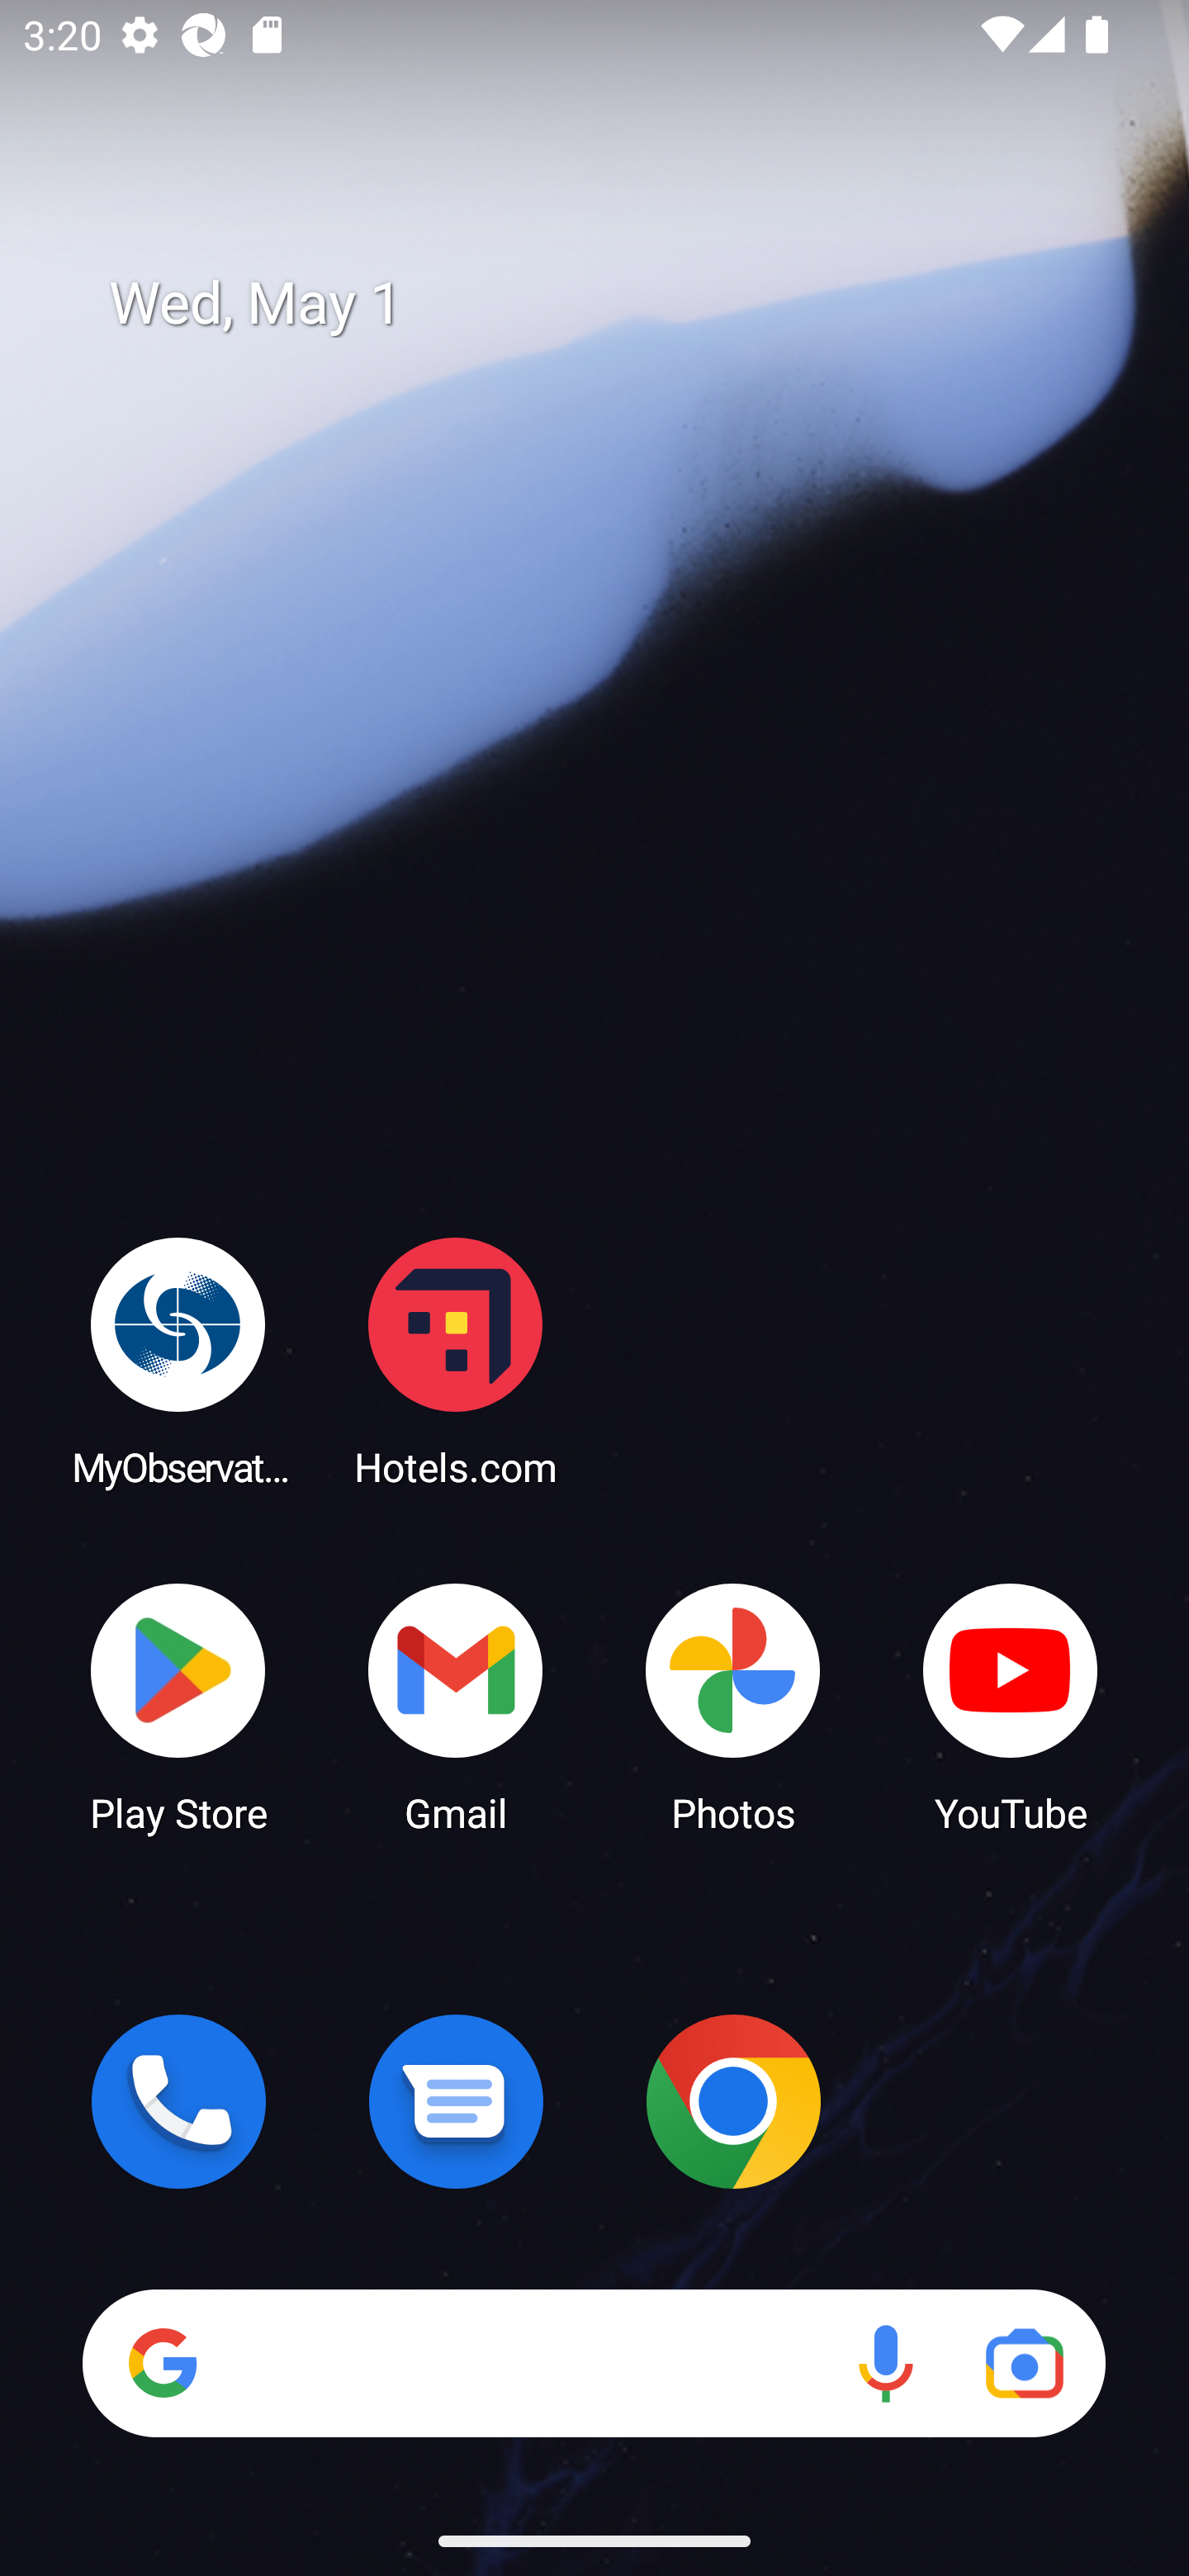  What do you see at coordinates (456, 2101) in the screenshot?
I see `Messages` at bounding box center [456, 2101].